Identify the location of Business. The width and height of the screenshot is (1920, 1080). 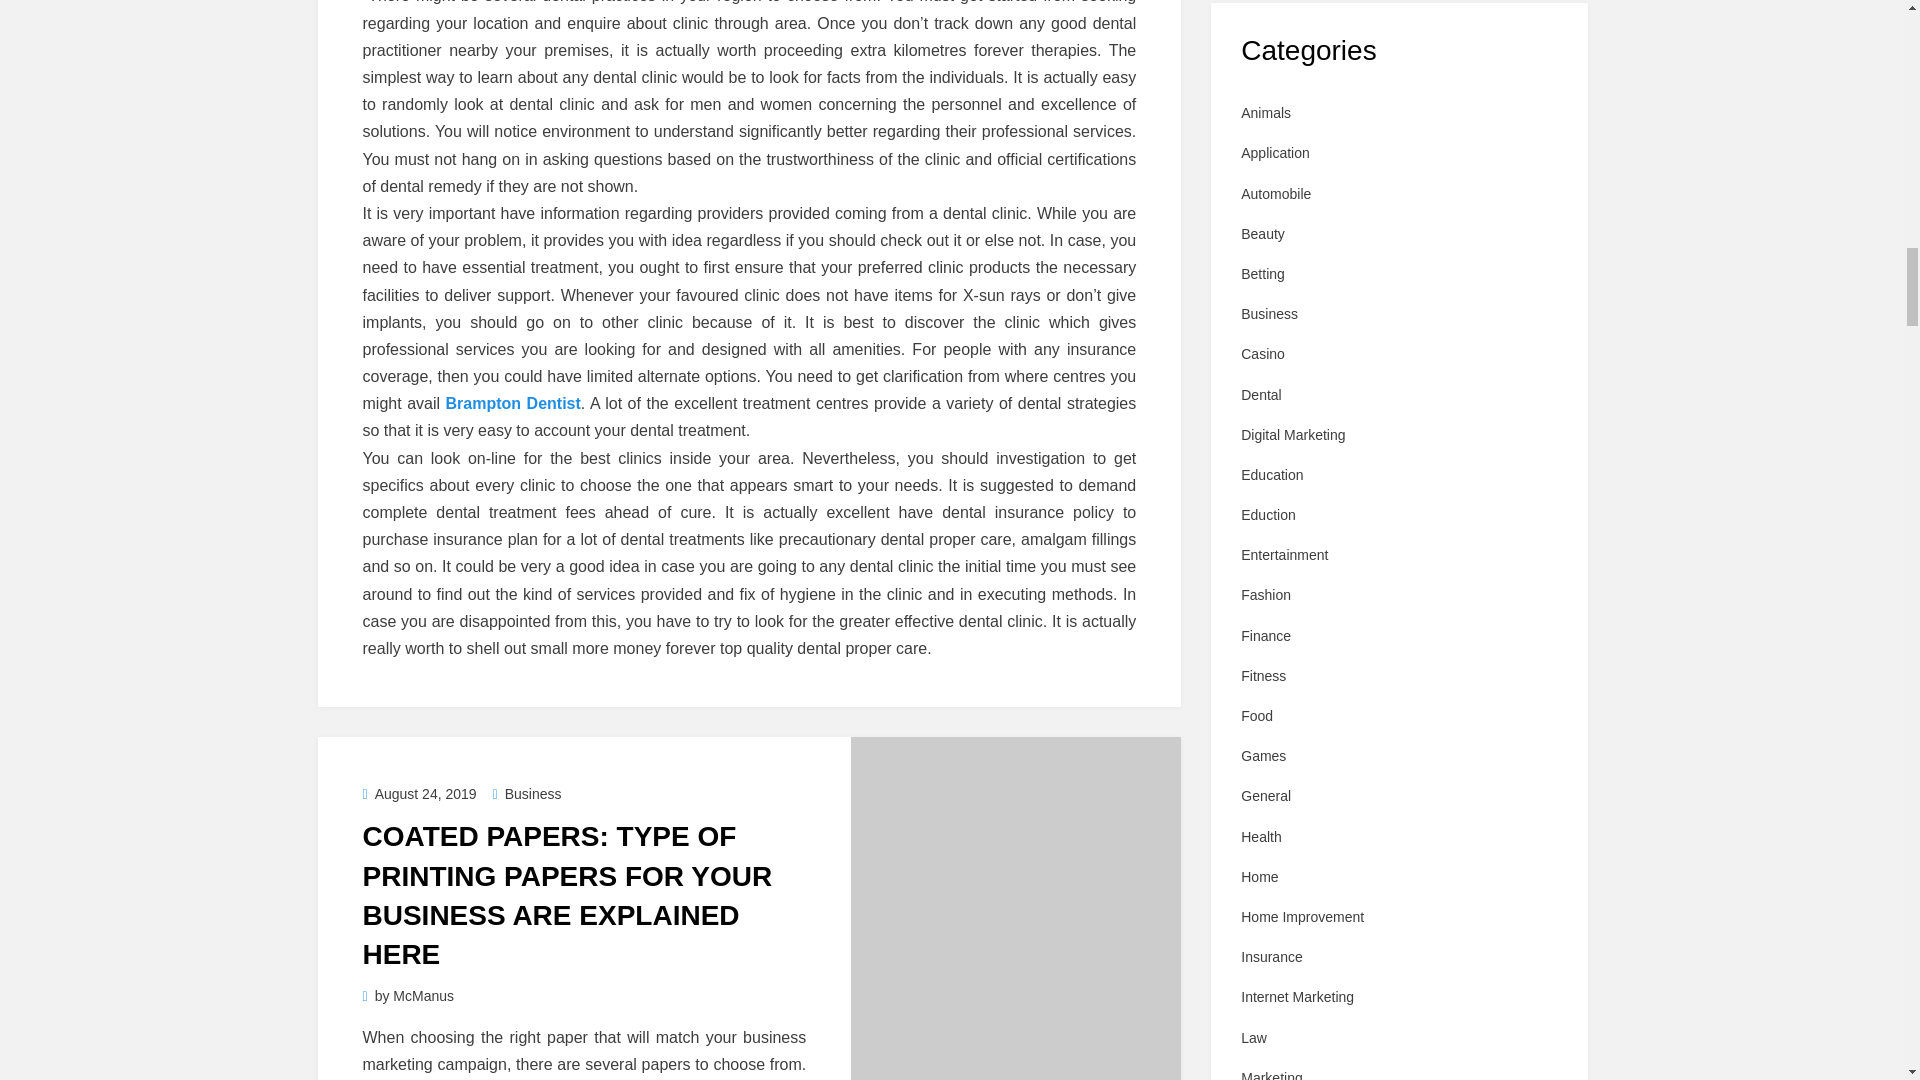
(528, 794).